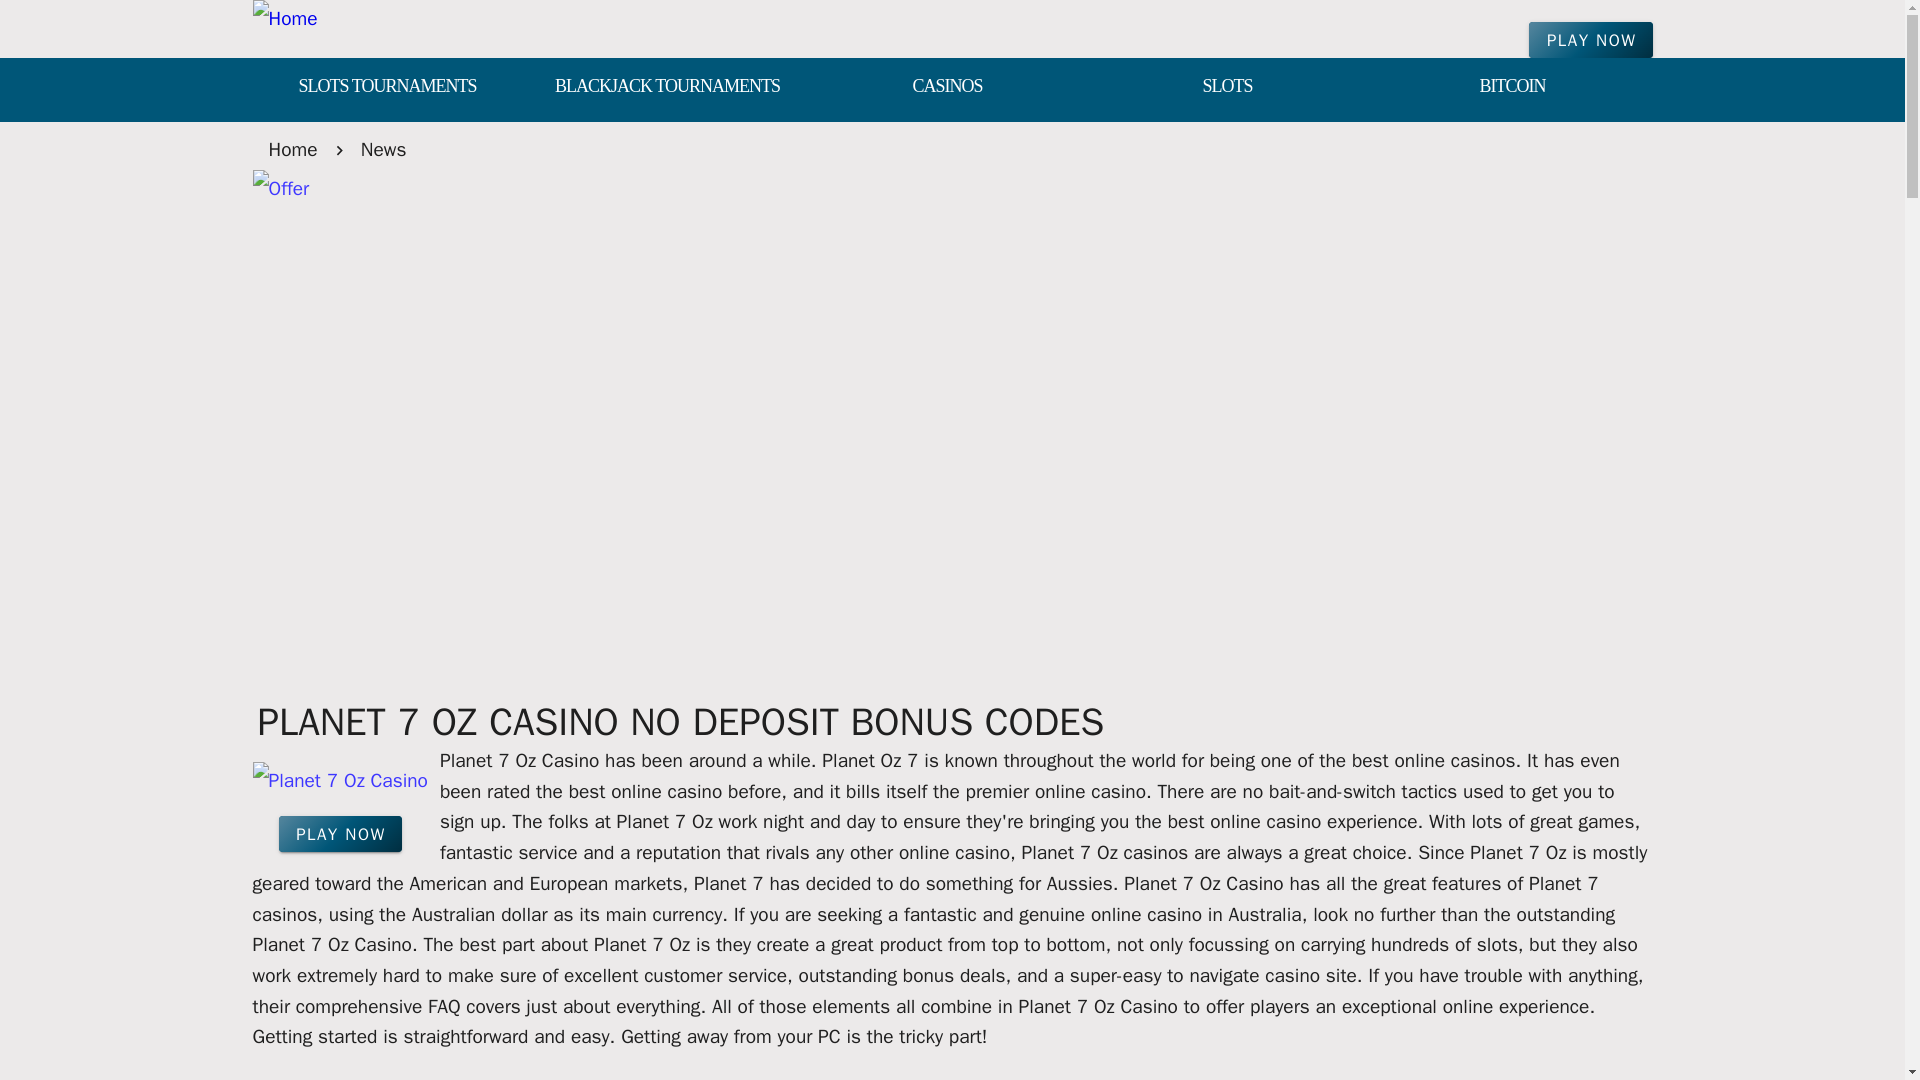  I want to click on CASINOS, so click(947, 88).